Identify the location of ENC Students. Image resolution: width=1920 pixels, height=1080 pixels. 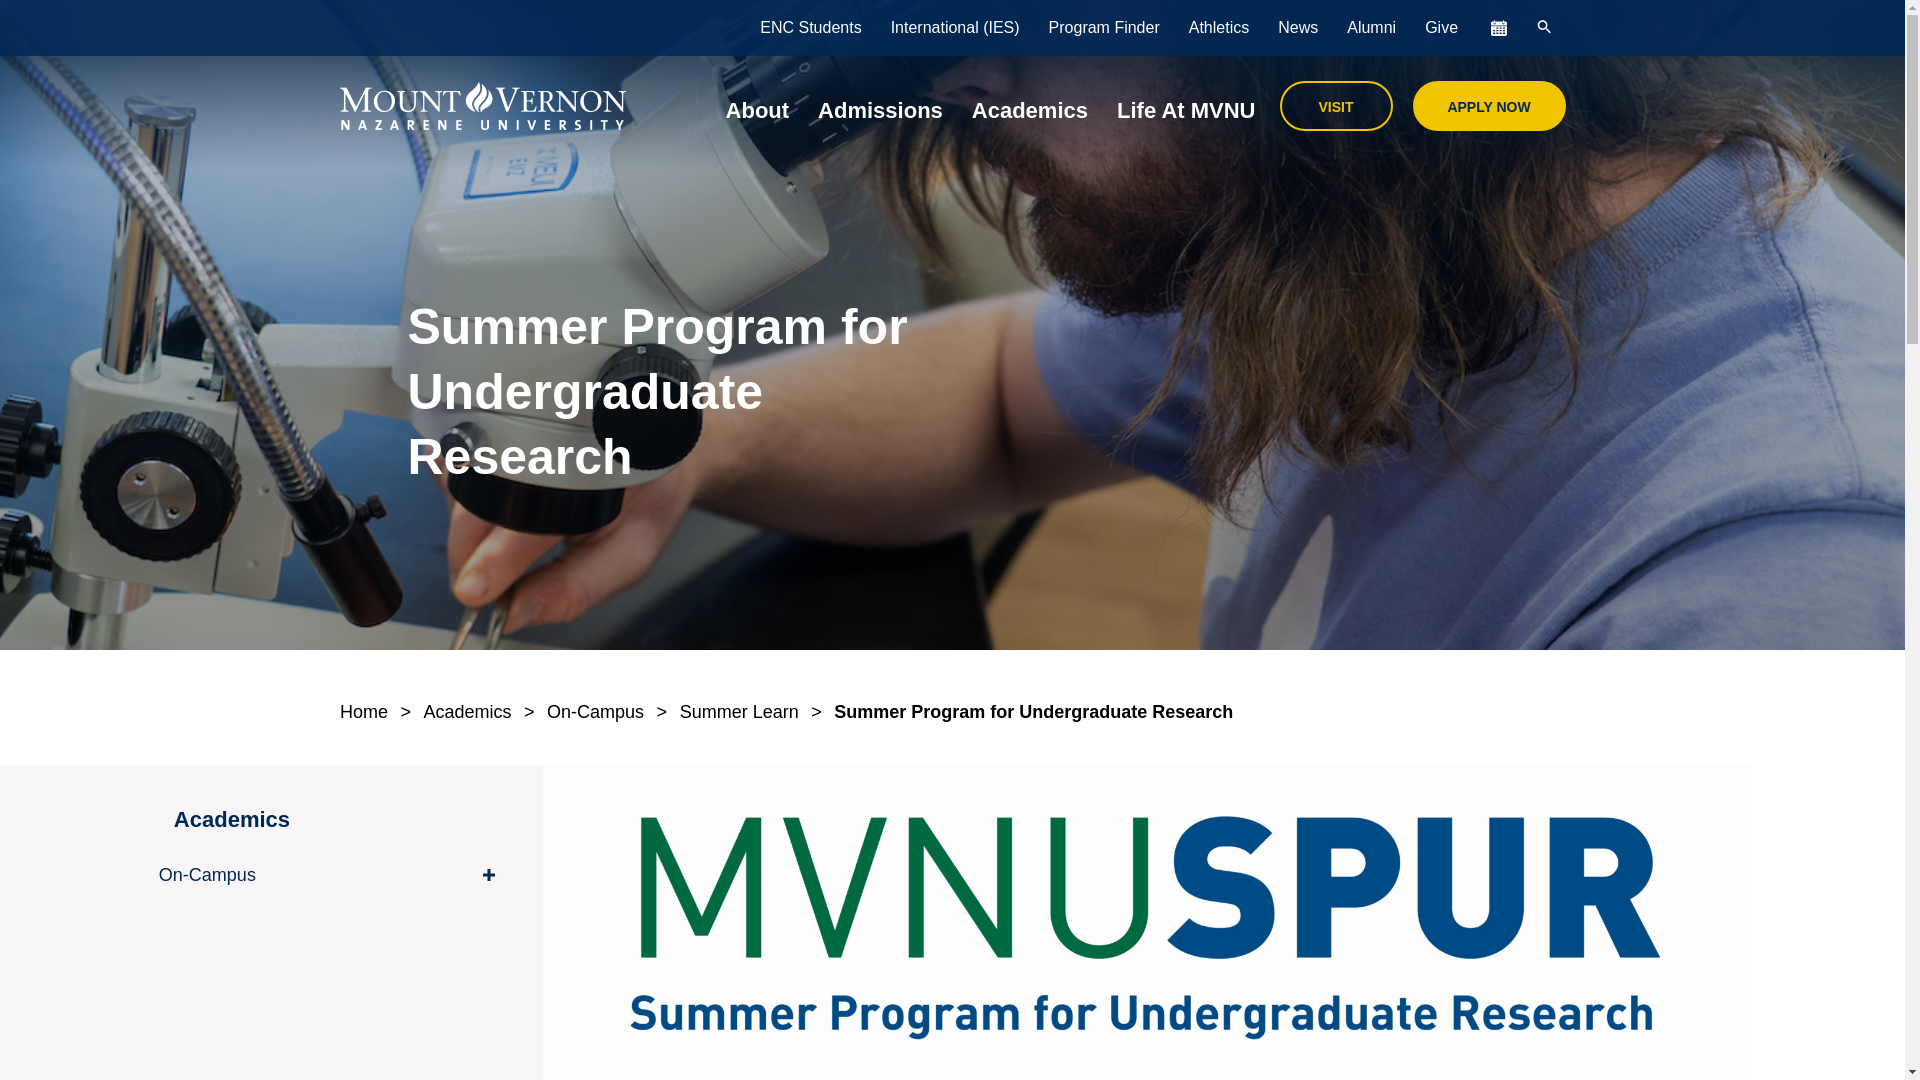
(810, 28).